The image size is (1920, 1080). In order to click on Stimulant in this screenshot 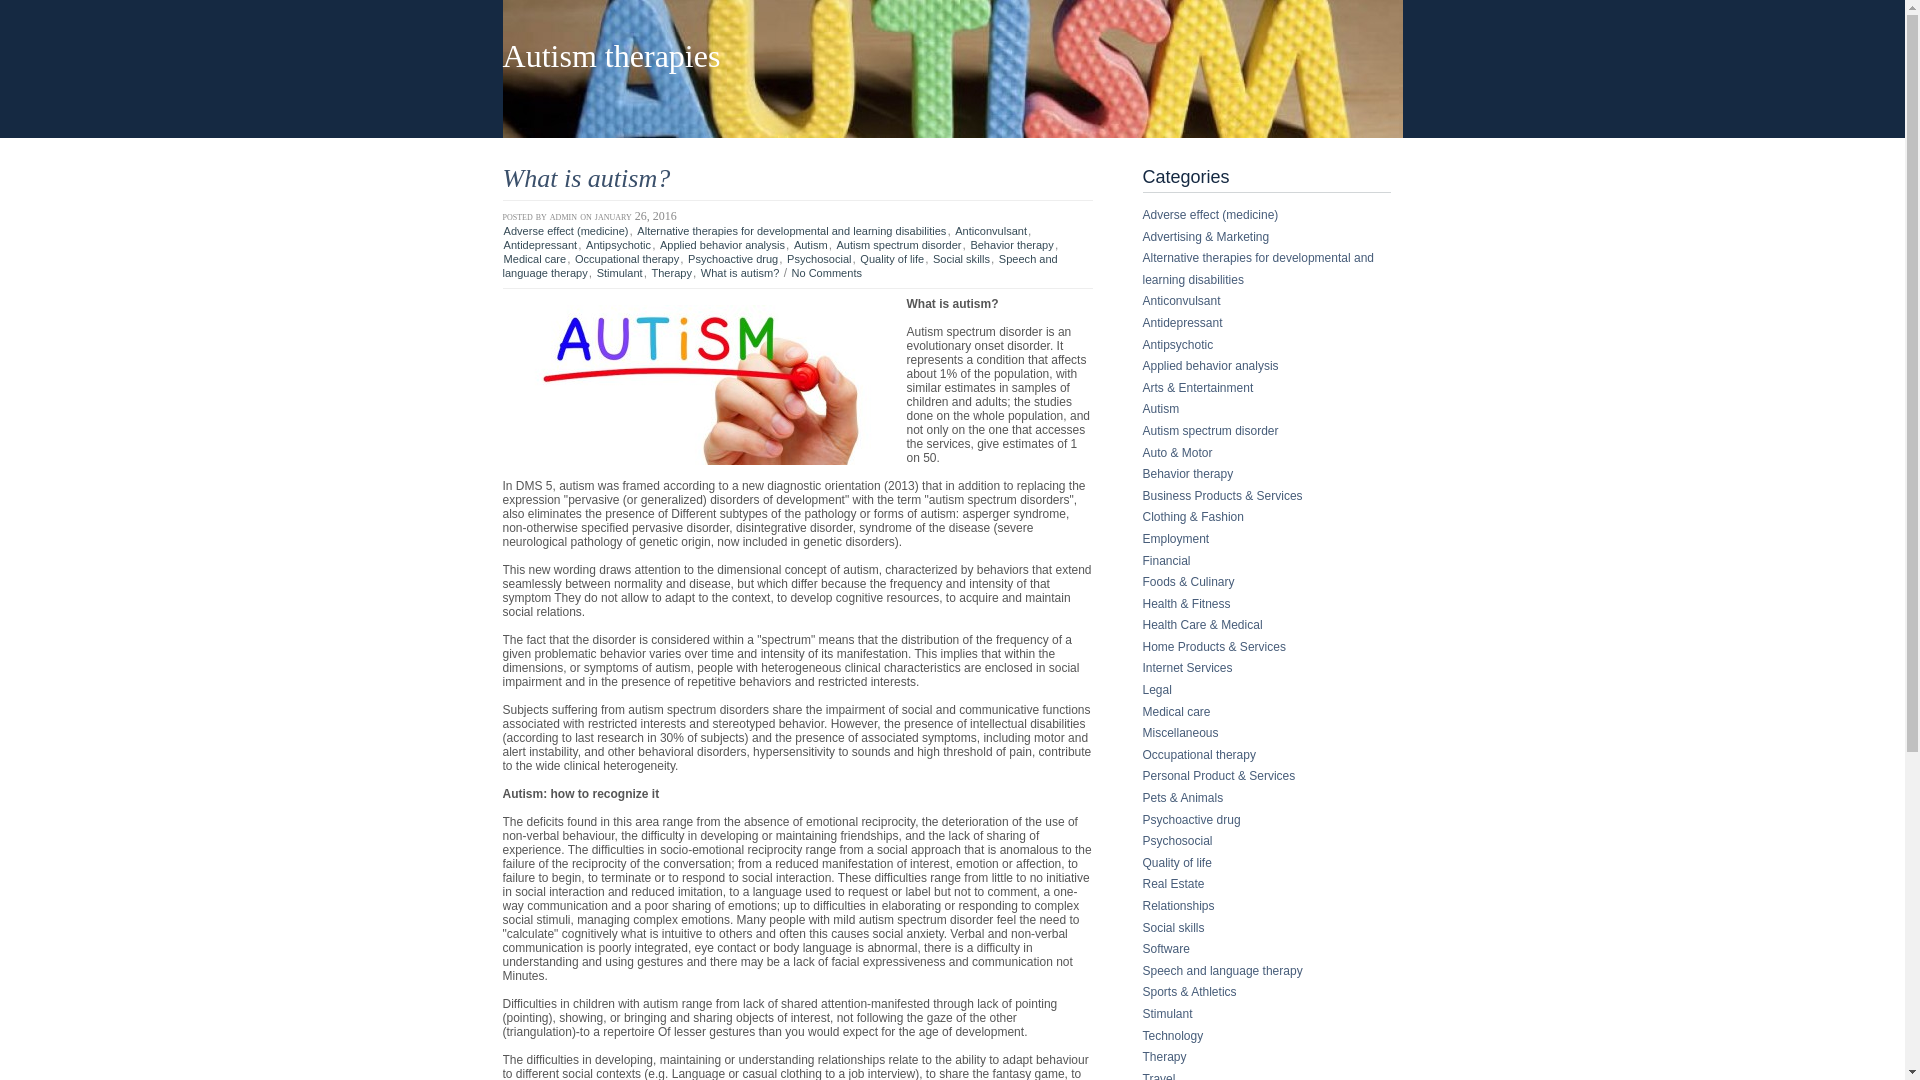, I will do `click(1167, 1014)`.